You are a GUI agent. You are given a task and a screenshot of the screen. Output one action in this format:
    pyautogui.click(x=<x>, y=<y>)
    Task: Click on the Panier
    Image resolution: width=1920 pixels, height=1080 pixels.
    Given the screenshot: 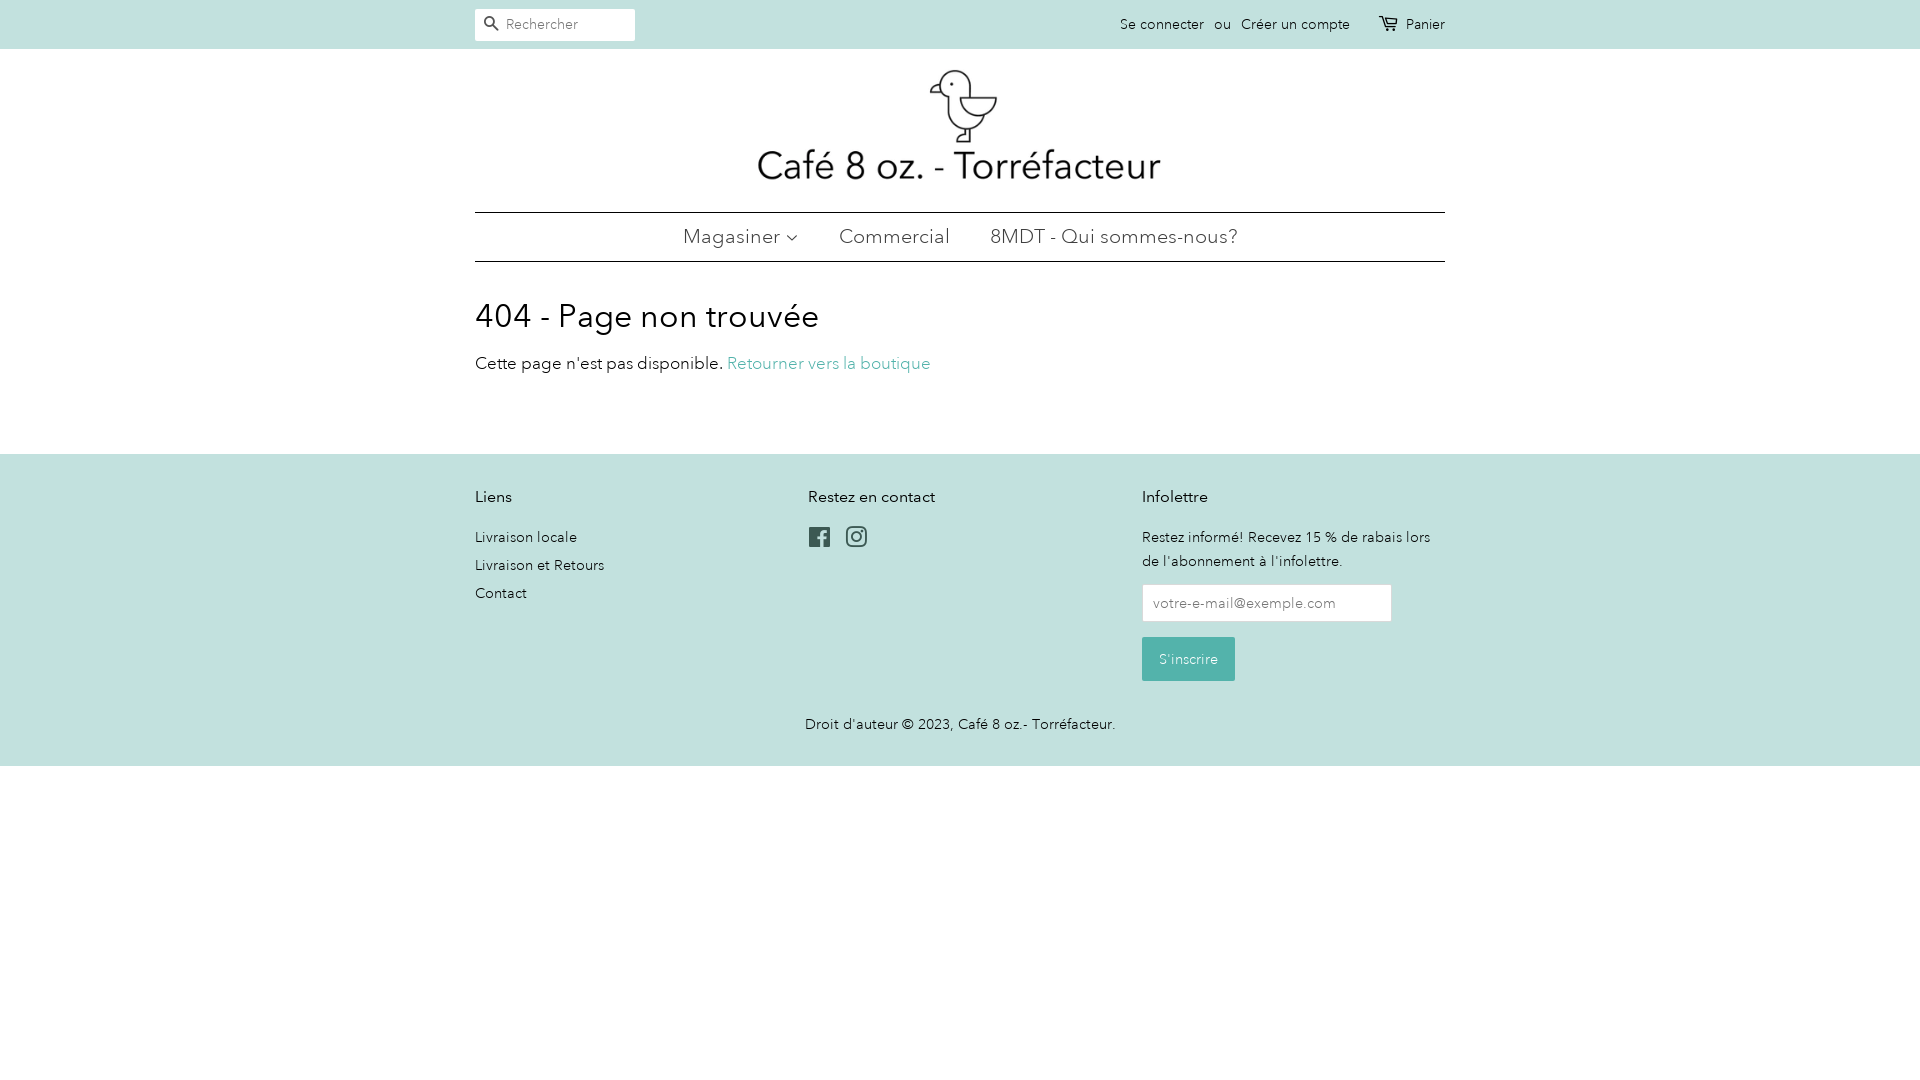 What is the action you would take?
    pyautogui.click(x=1426, y=25)
    